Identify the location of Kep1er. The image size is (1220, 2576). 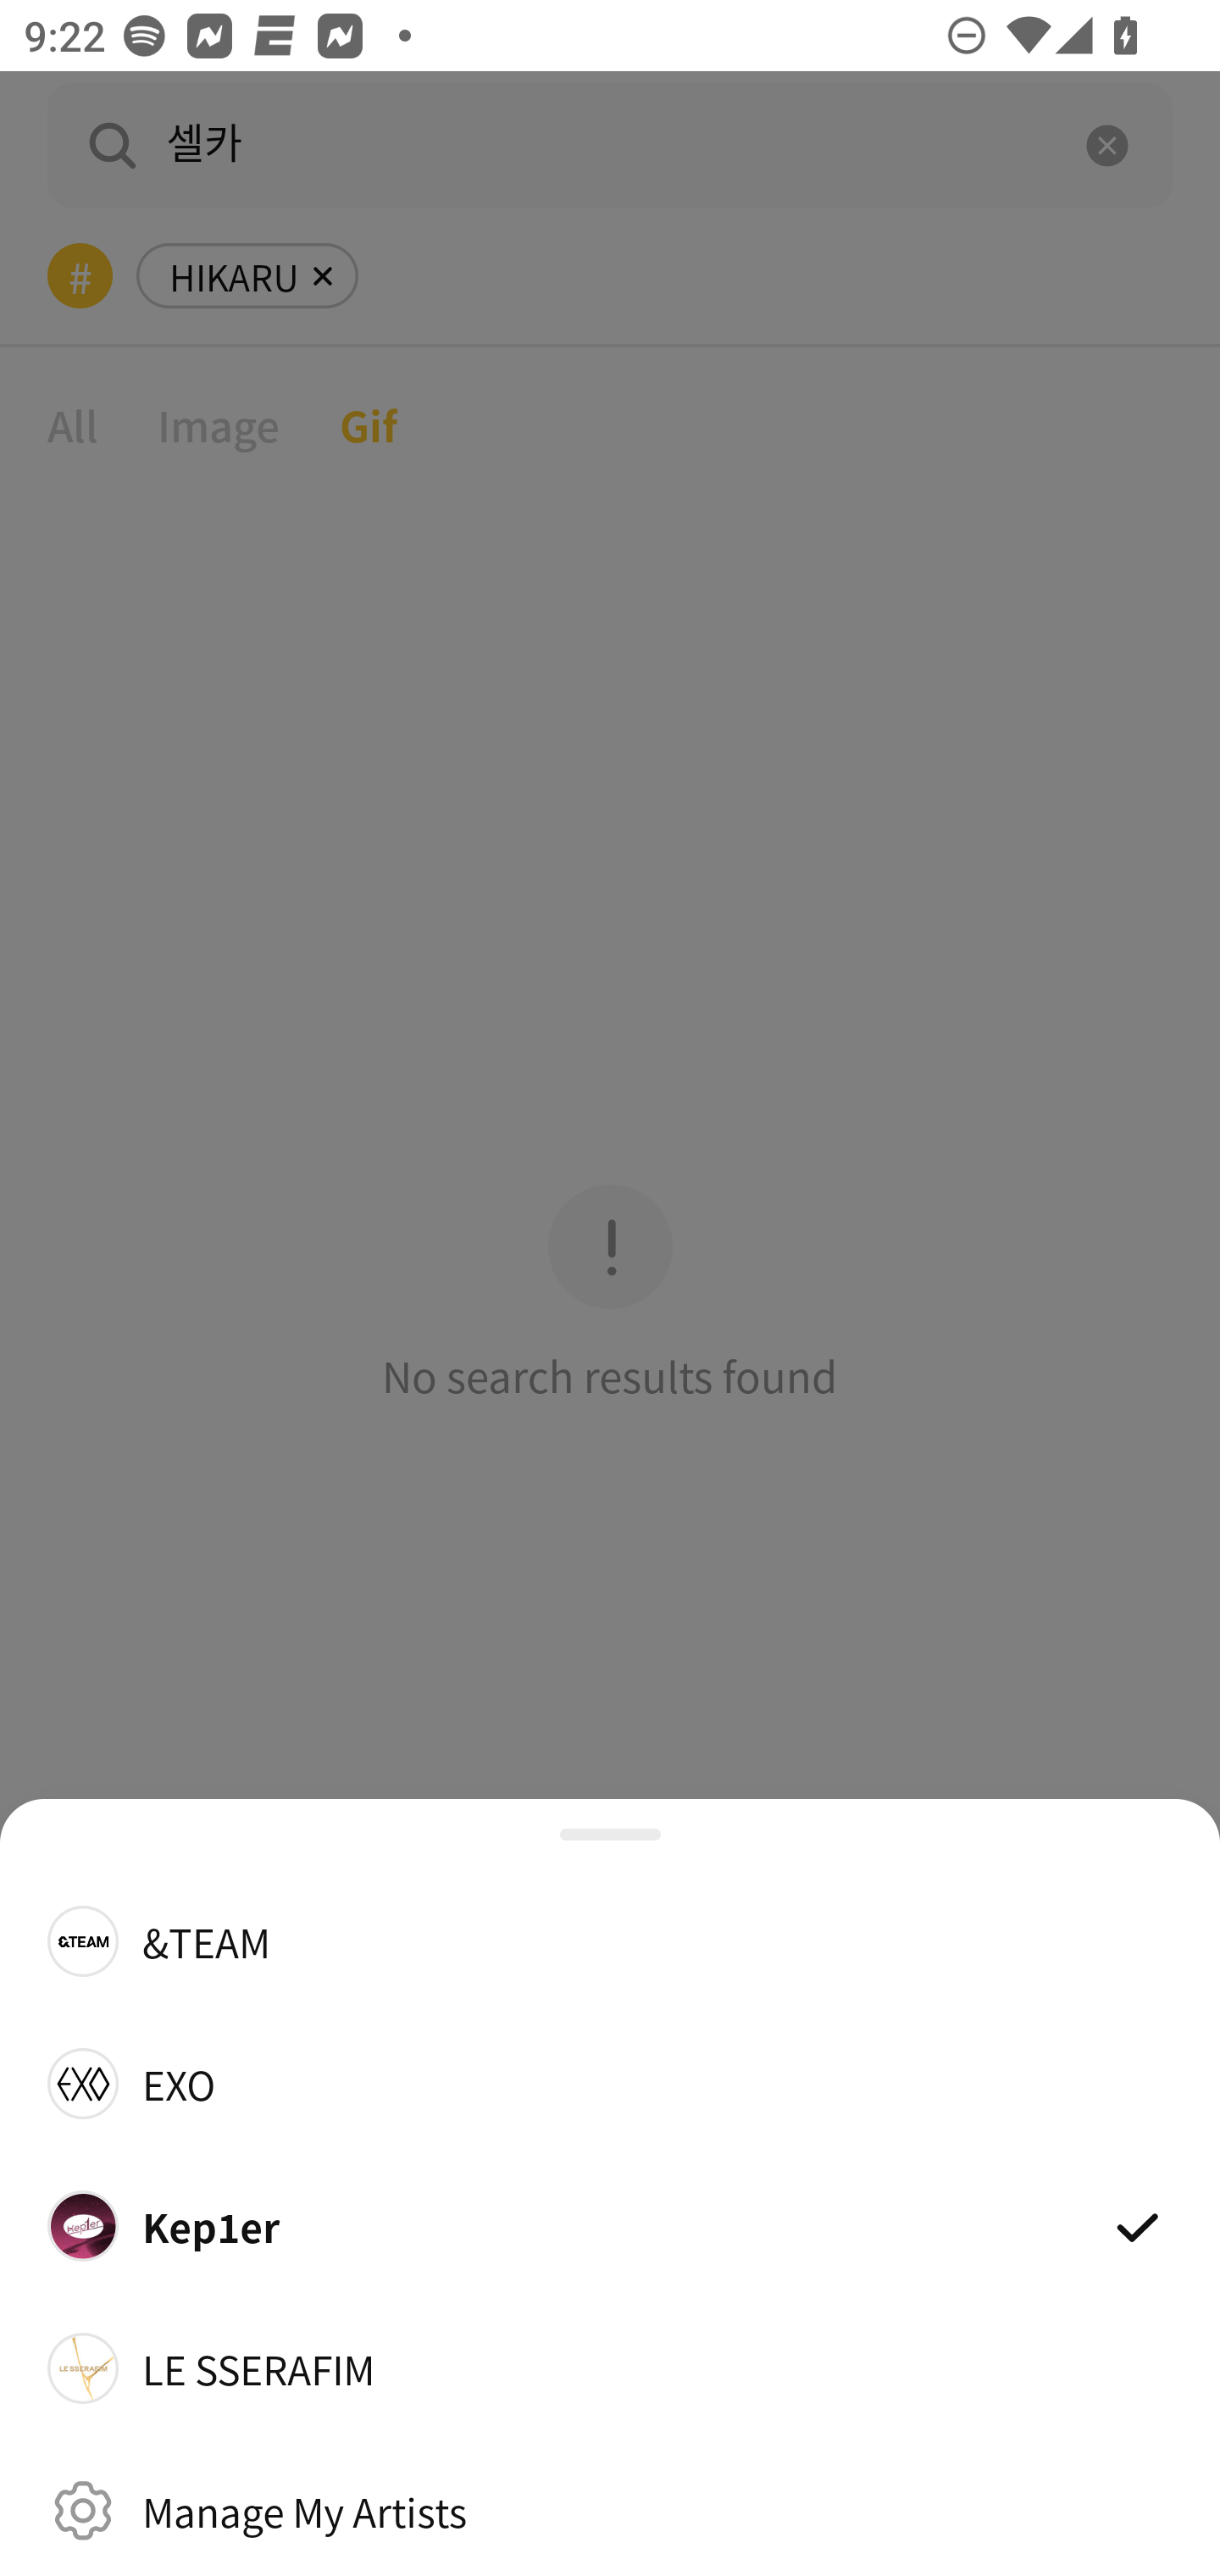
(610, 2225).